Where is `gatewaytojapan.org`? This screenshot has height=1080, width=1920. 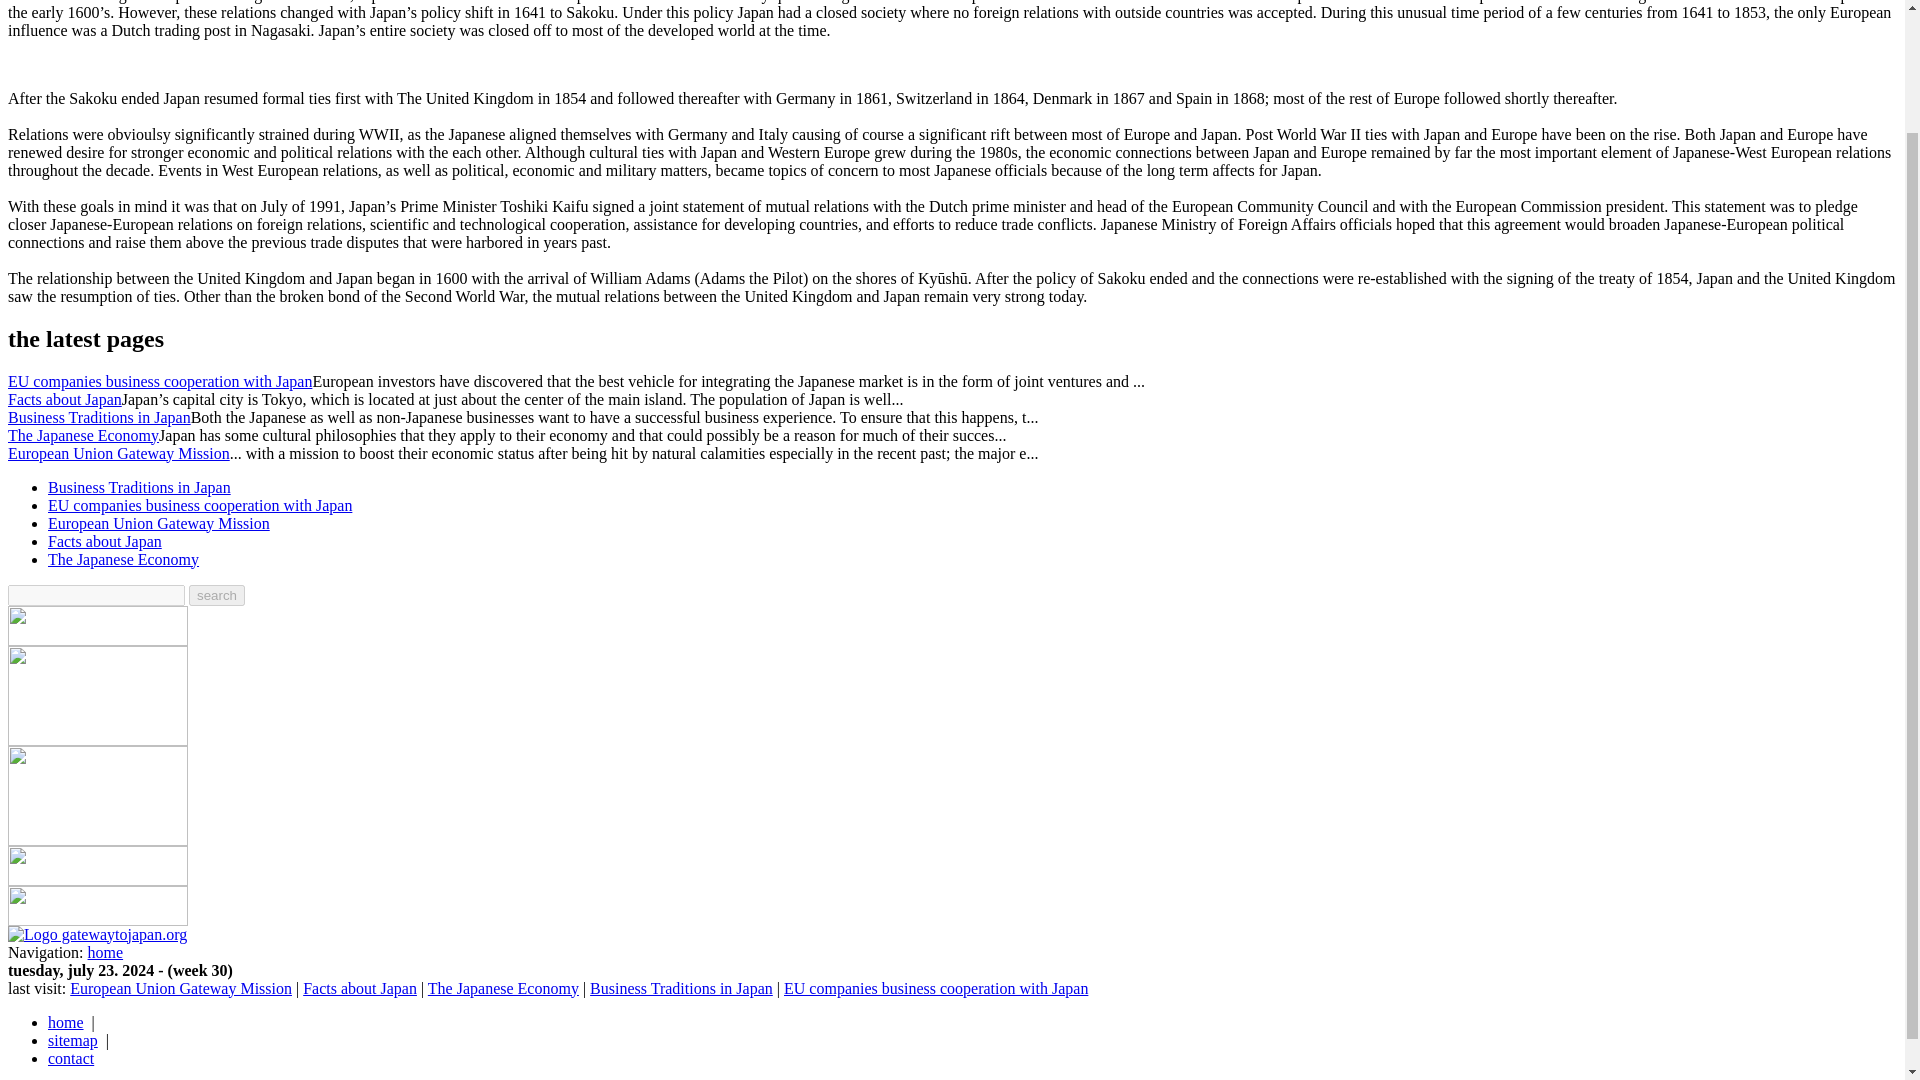
gatewaytojapan.org is located at coordinates (96, 934).